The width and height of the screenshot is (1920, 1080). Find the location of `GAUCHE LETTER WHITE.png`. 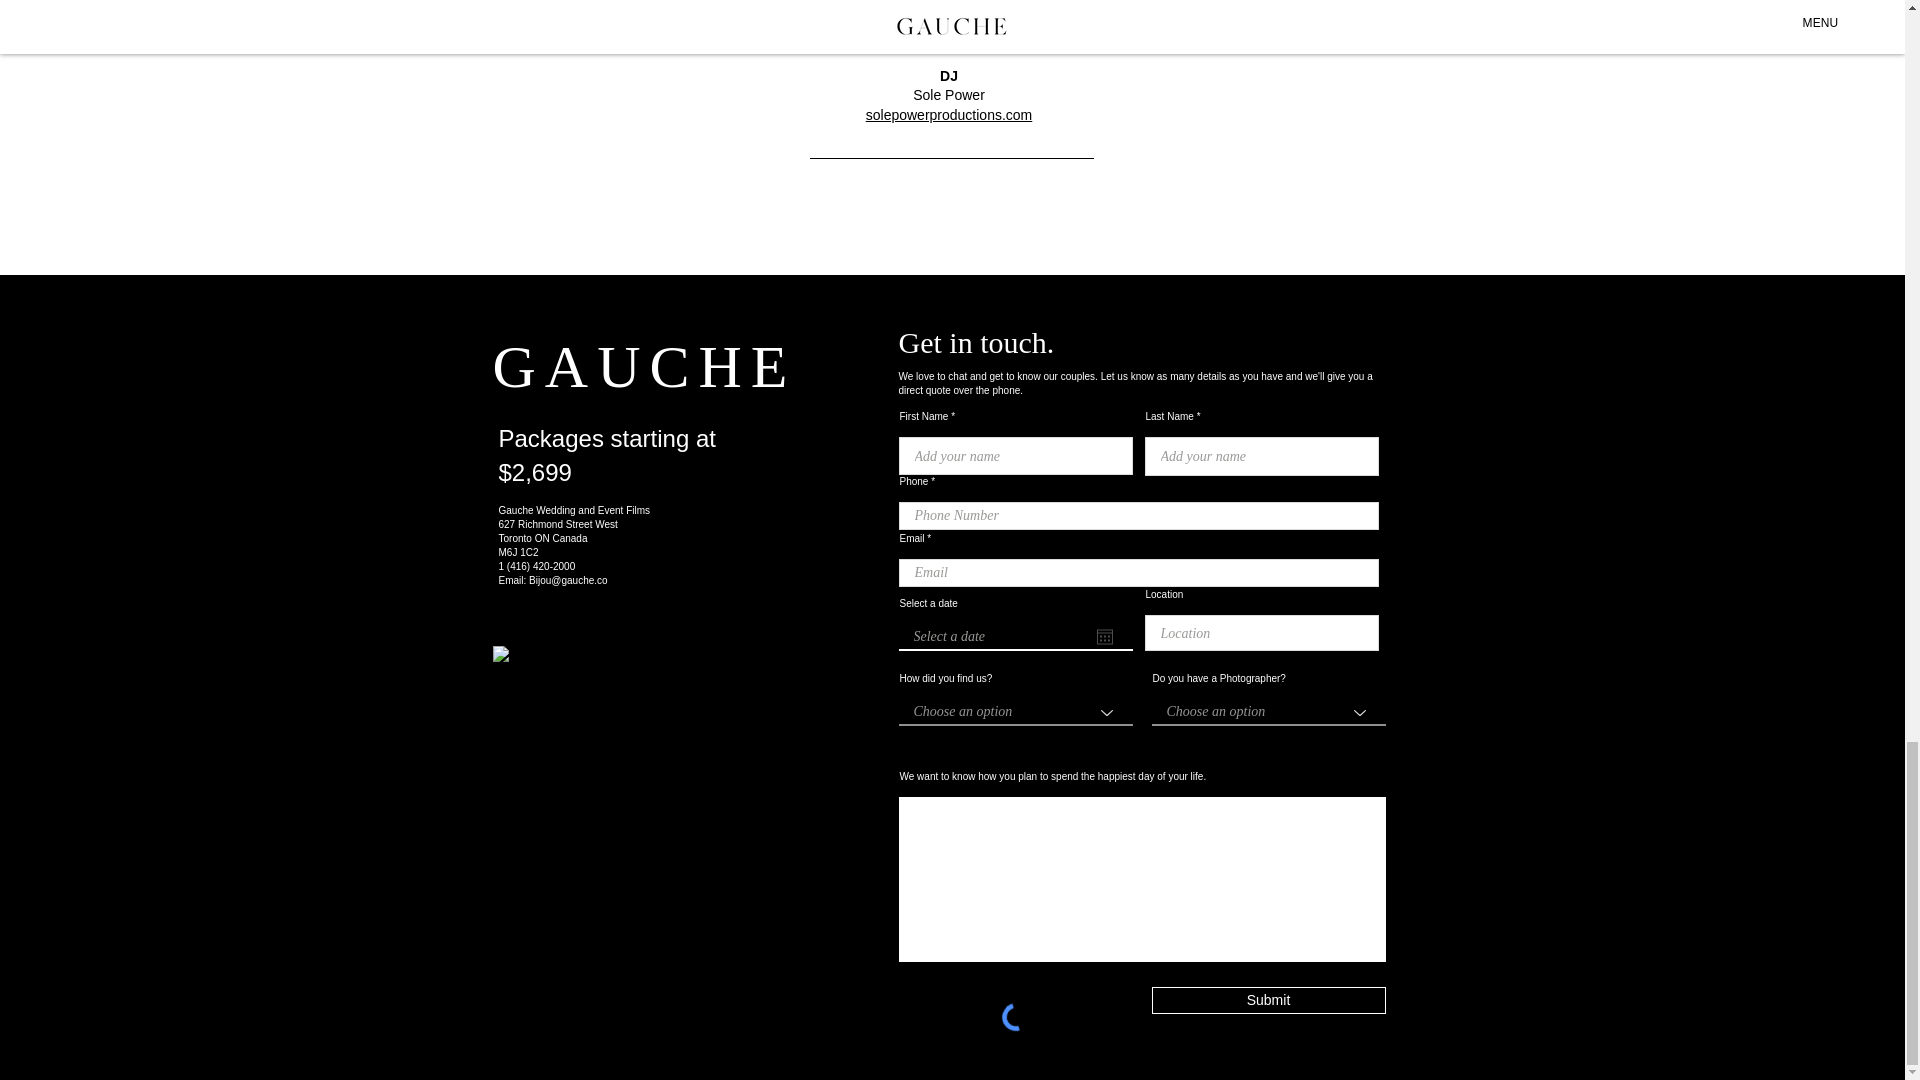

GAUCHE LETTER WHITE.png is located at coordinates (572, 726).